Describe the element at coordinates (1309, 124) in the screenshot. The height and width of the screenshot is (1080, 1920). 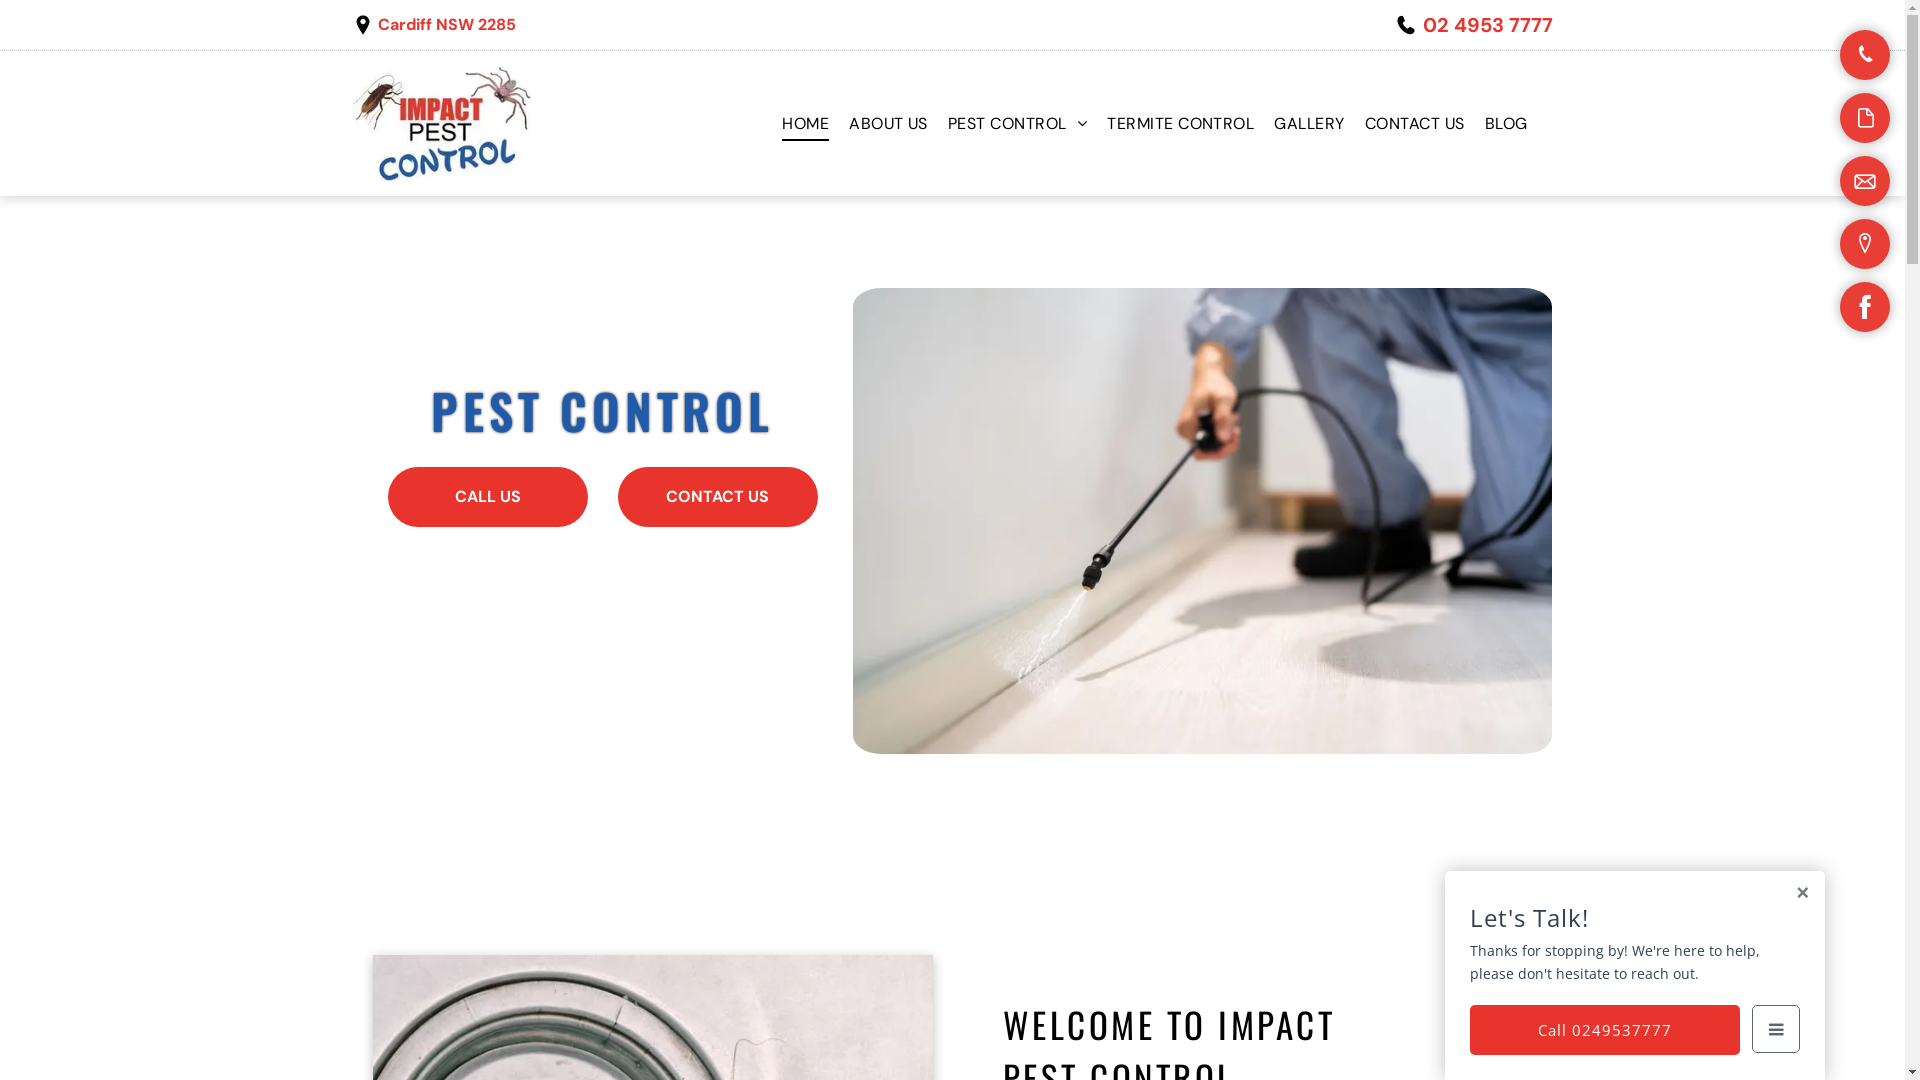
I see `GALLERY` at that location.